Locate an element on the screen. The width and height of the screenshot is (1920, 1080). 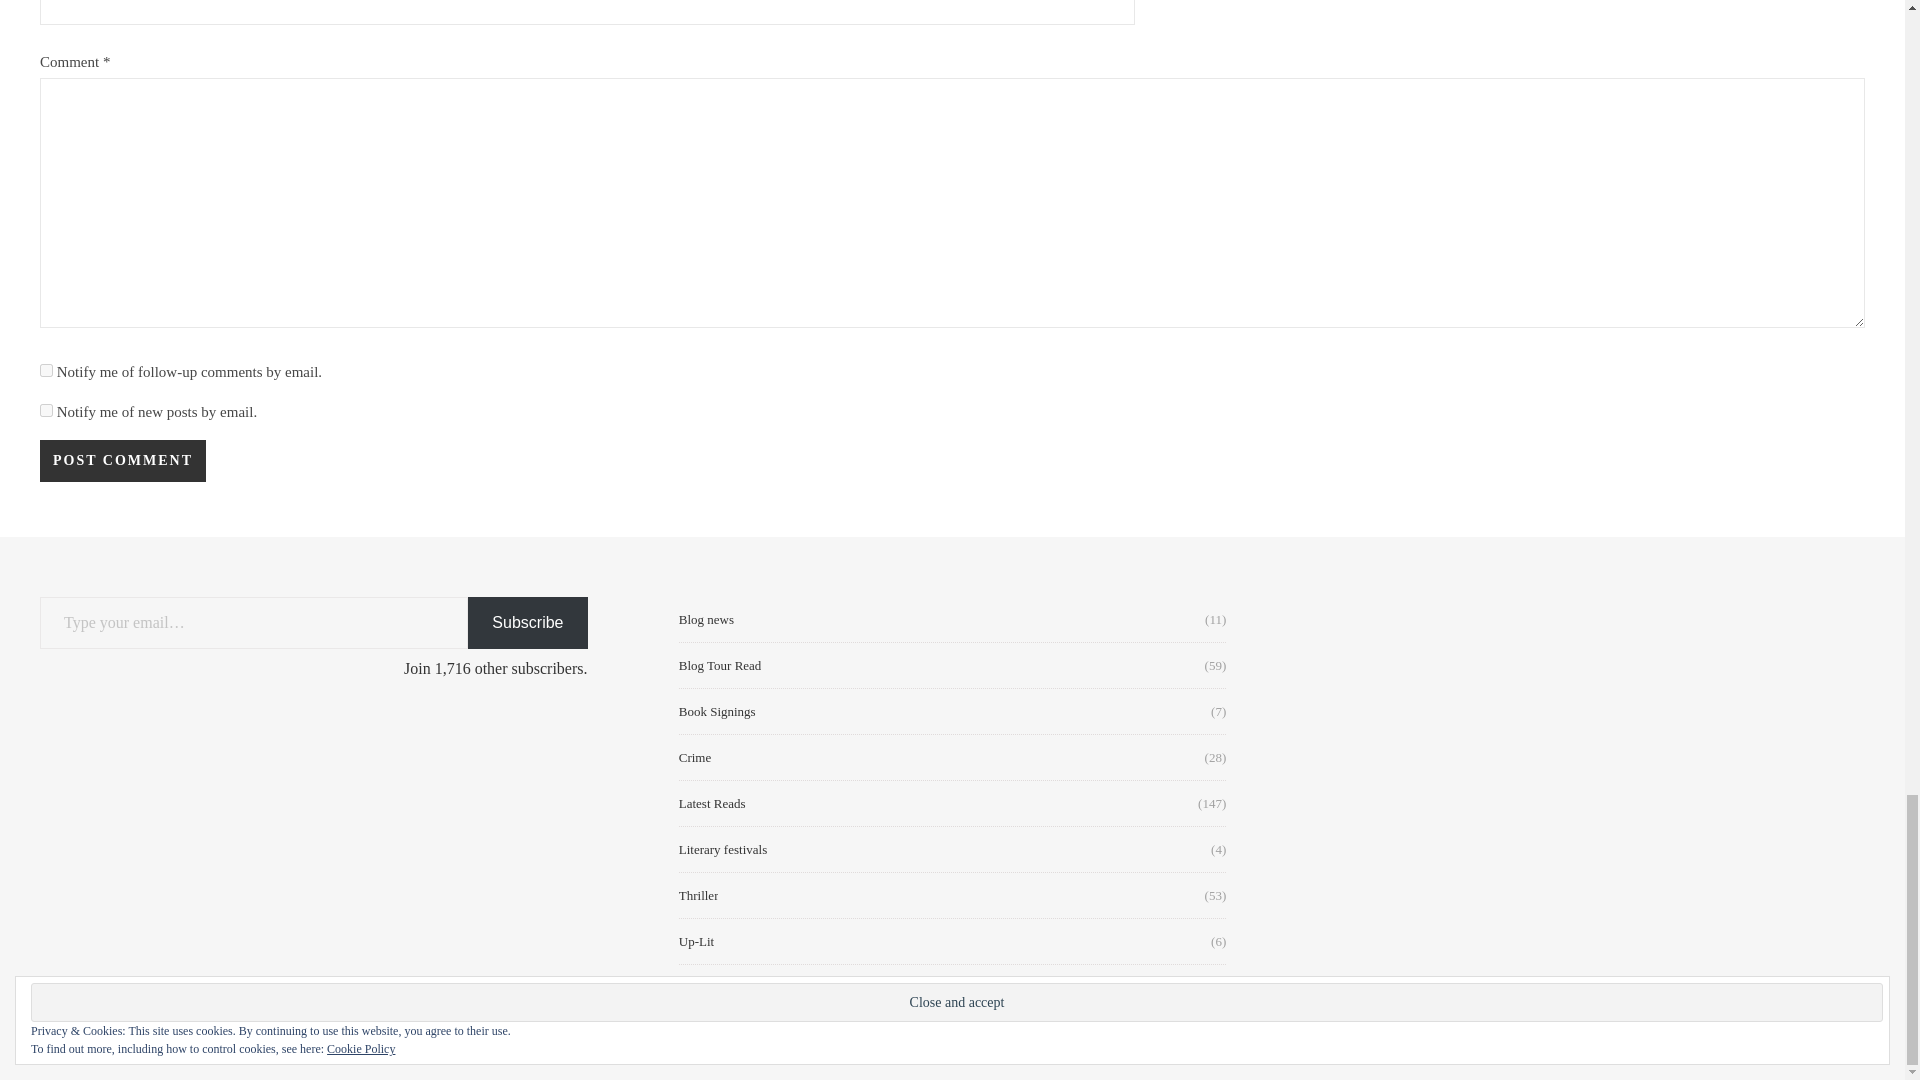
Blog news is located at coordinates (706, 619).